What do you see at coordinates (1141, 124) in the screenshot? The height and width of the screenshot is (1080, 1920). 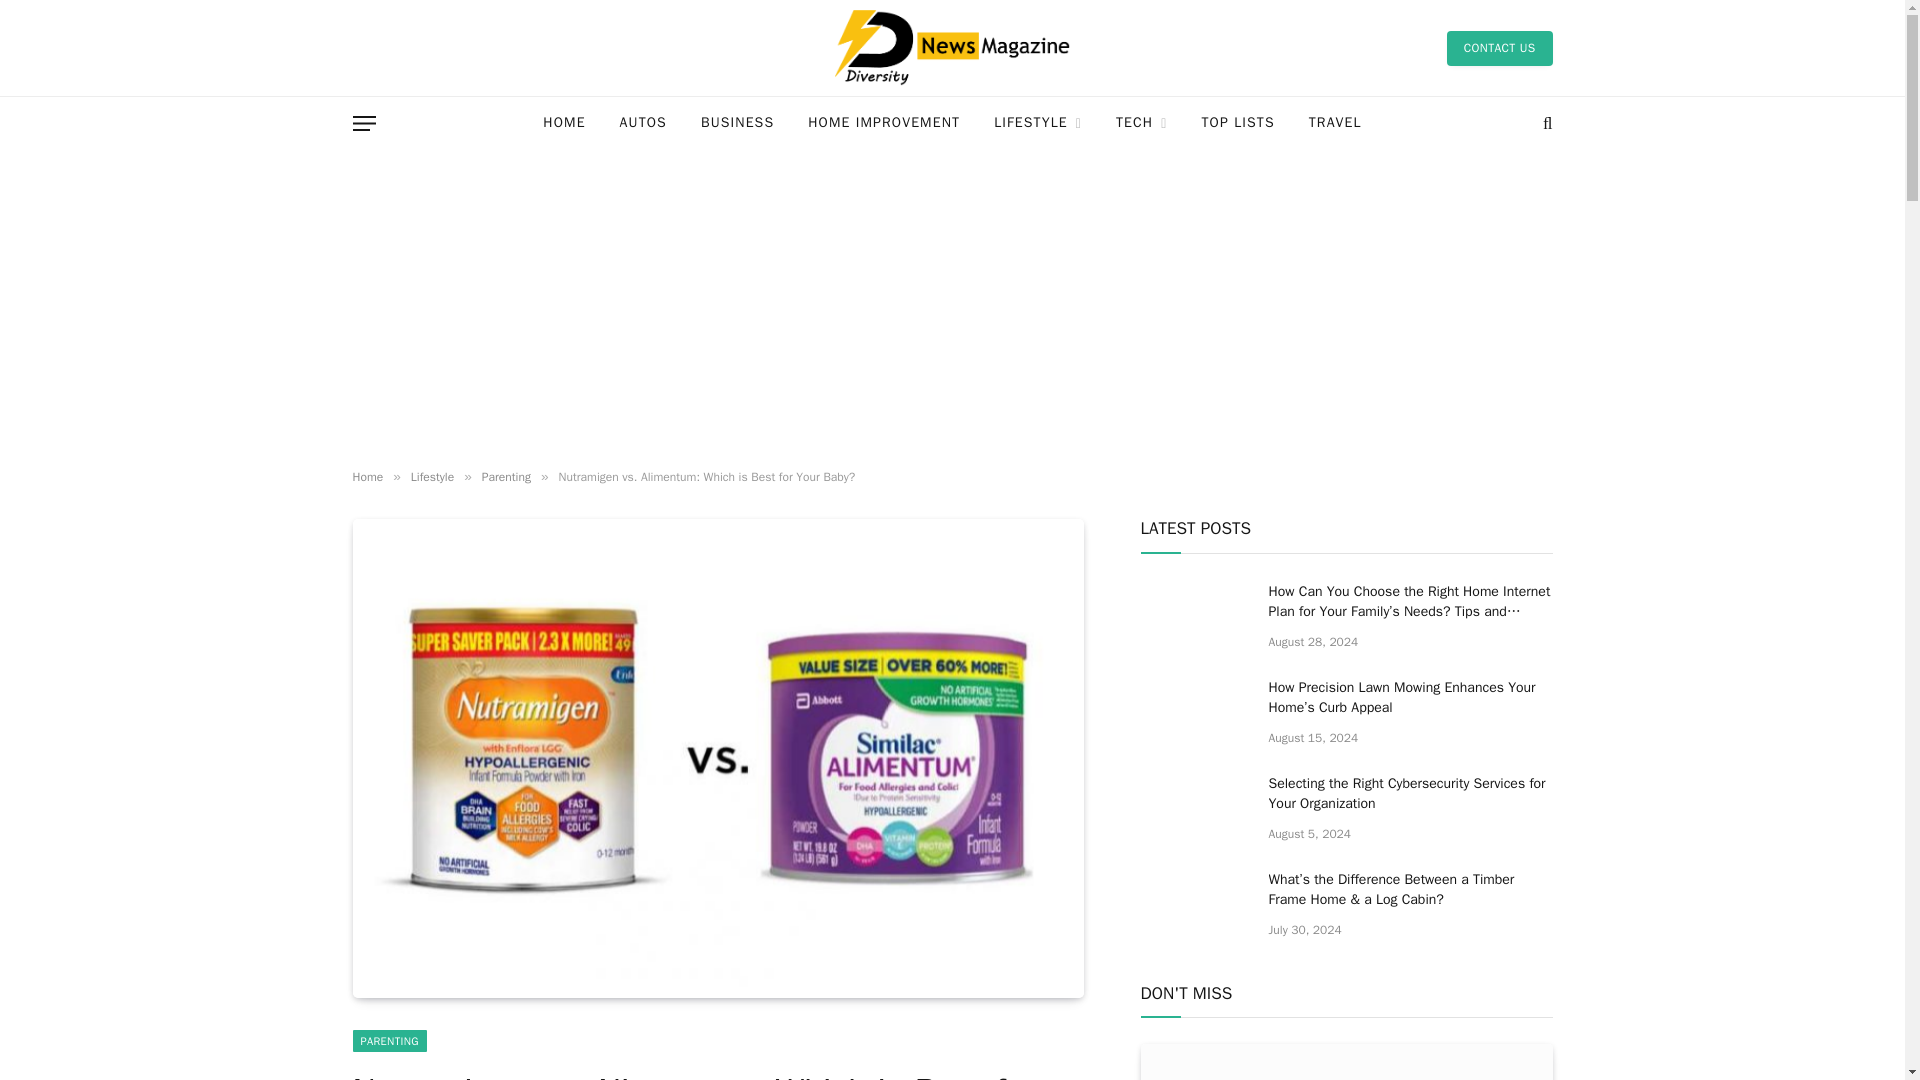 I see `TECH` at bounding box center [1141, 124].